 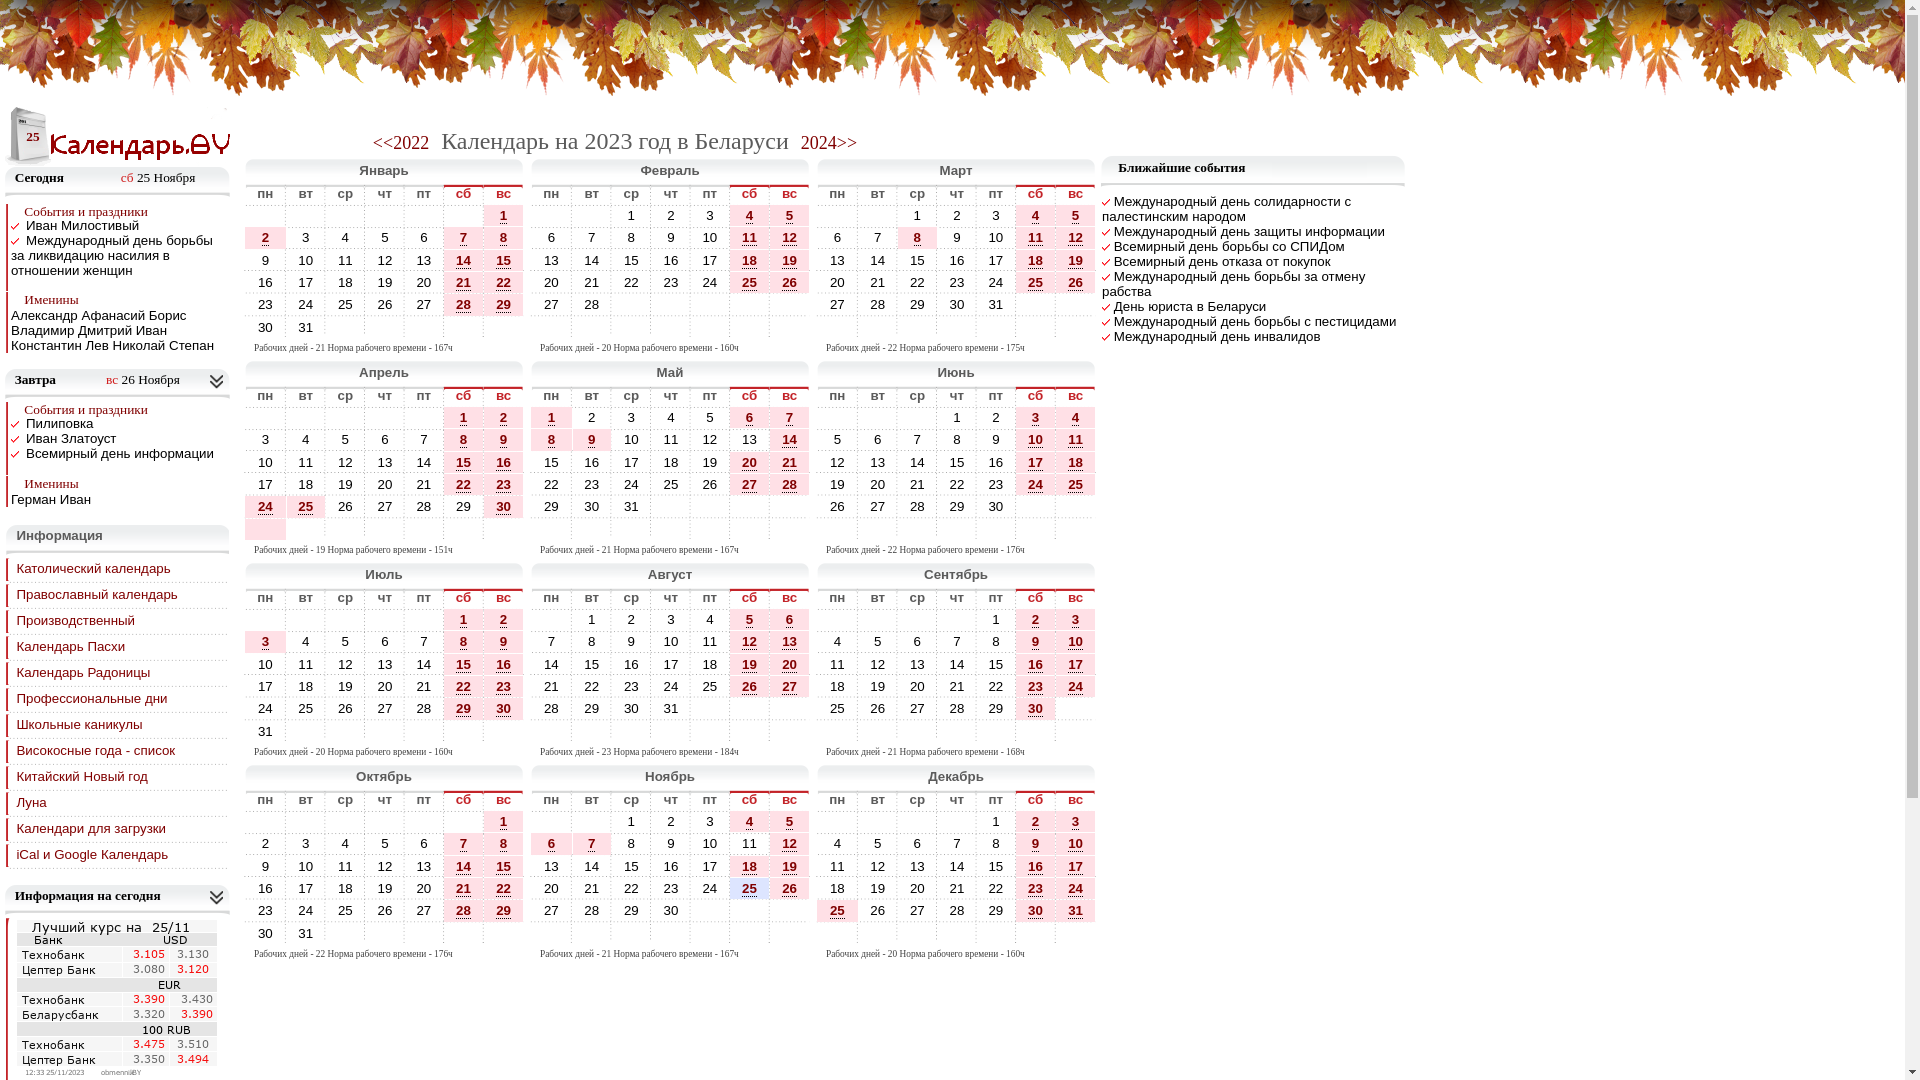 What do you see at coordinates (552, 934) in the screenshot?
I see ` ` at bounding box center [552, 934].